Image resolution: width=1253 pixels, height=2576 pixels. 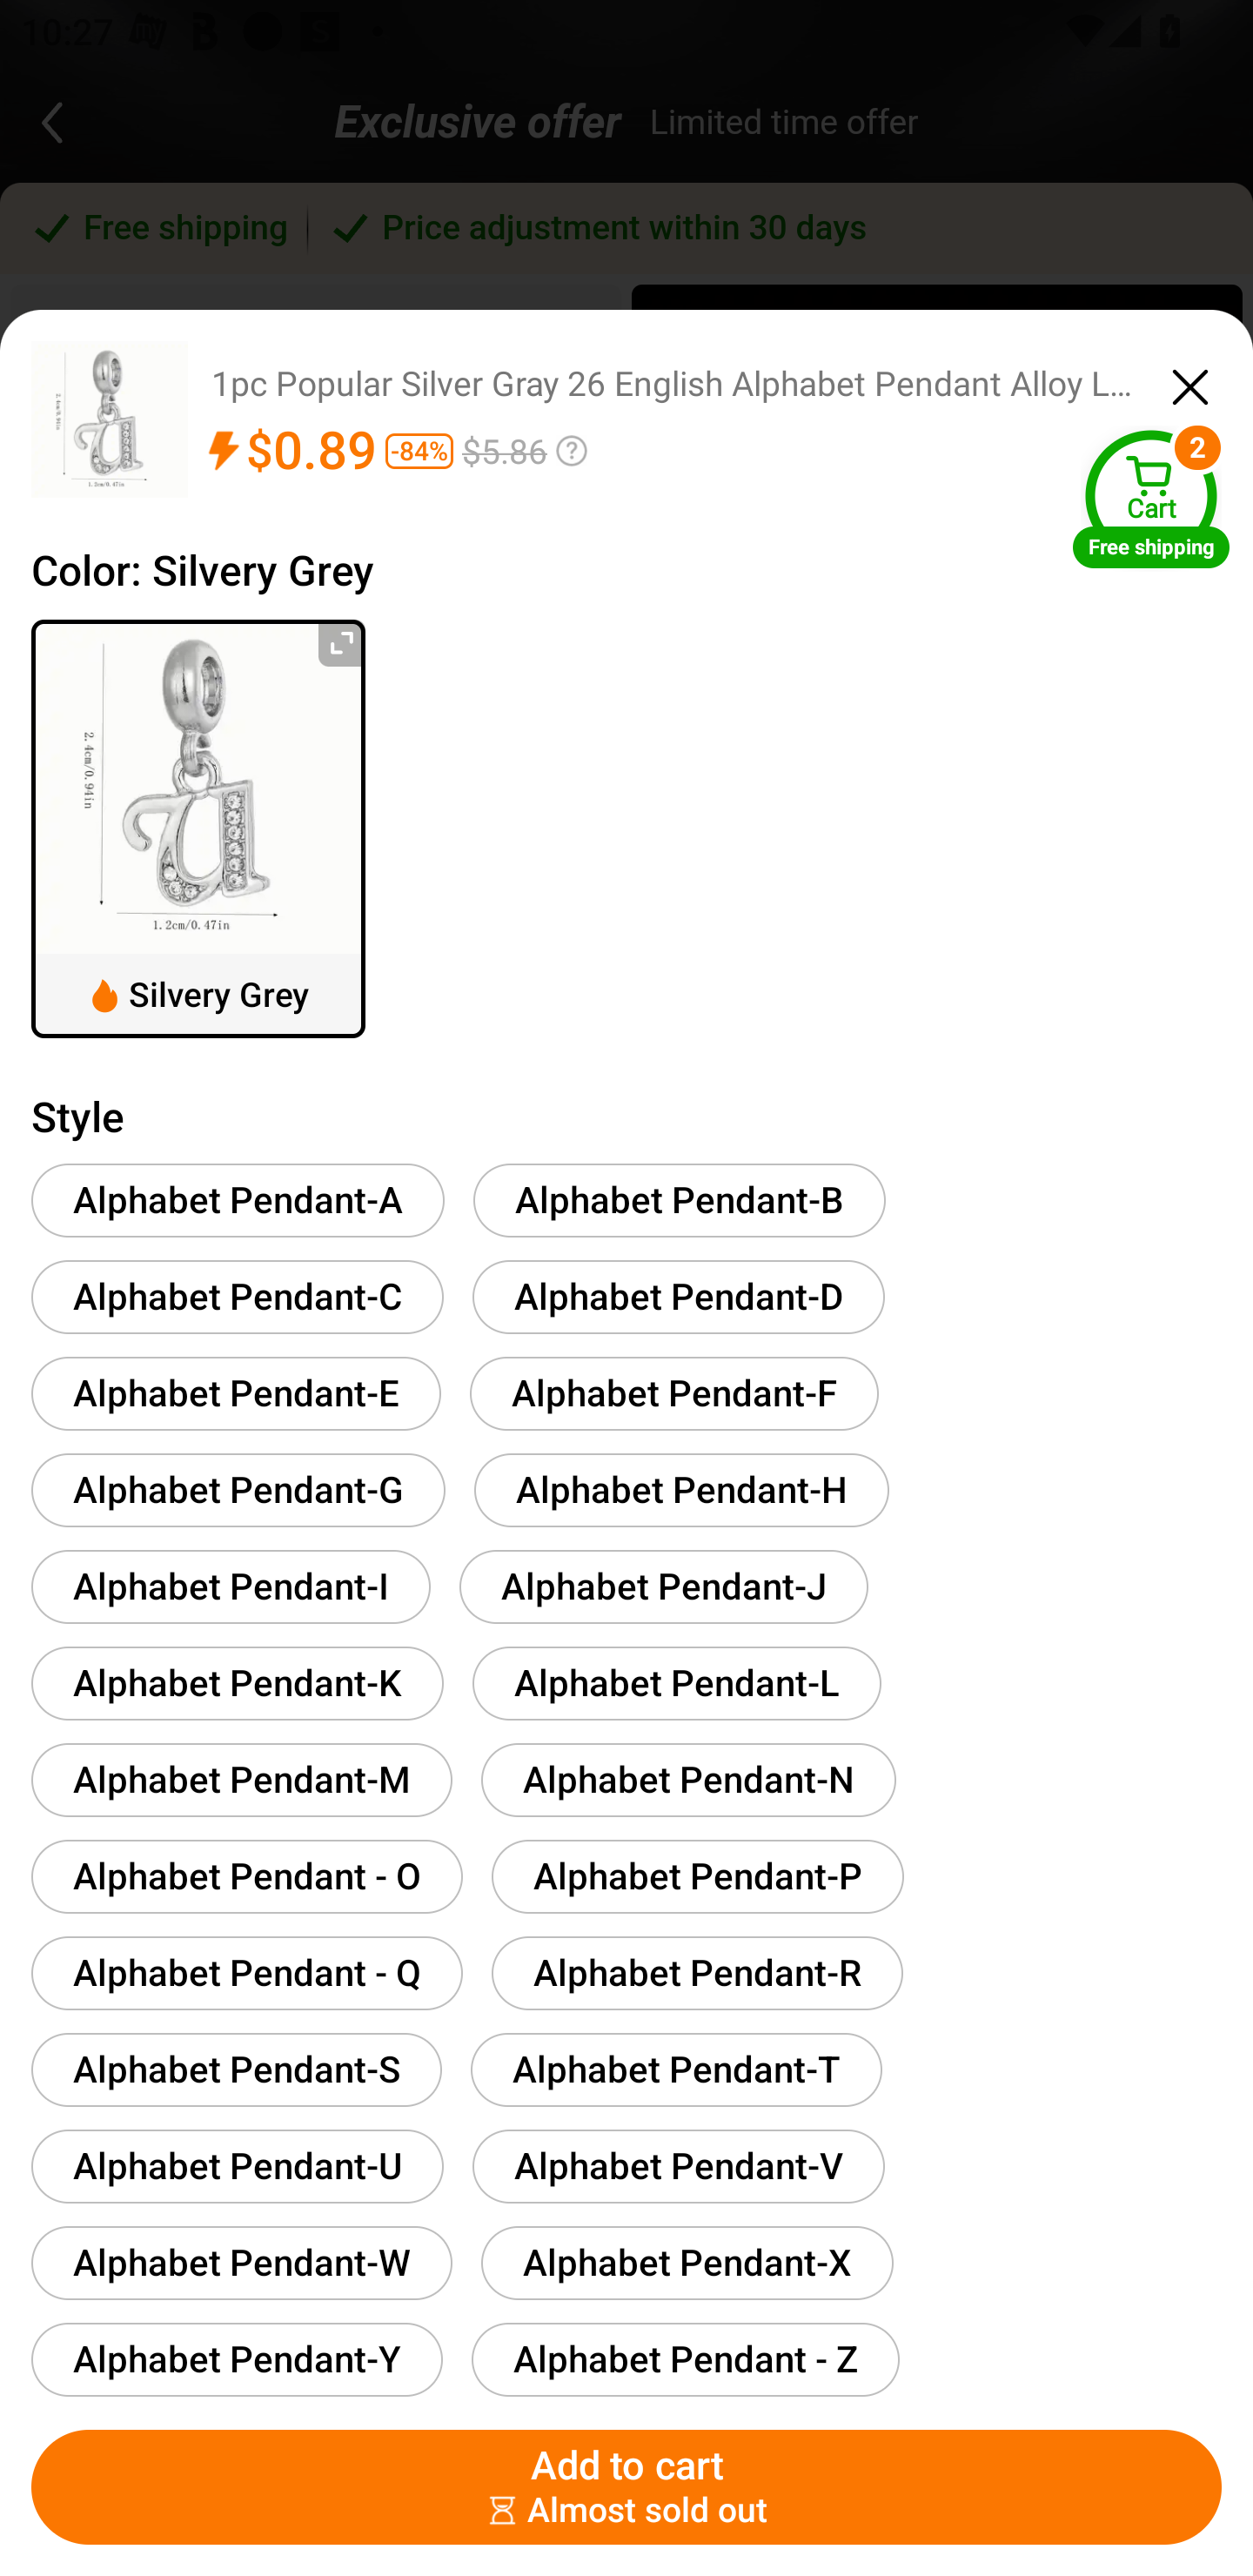 I want to click on  Alphabet Pendant-J, so click(x=663, y=1586).